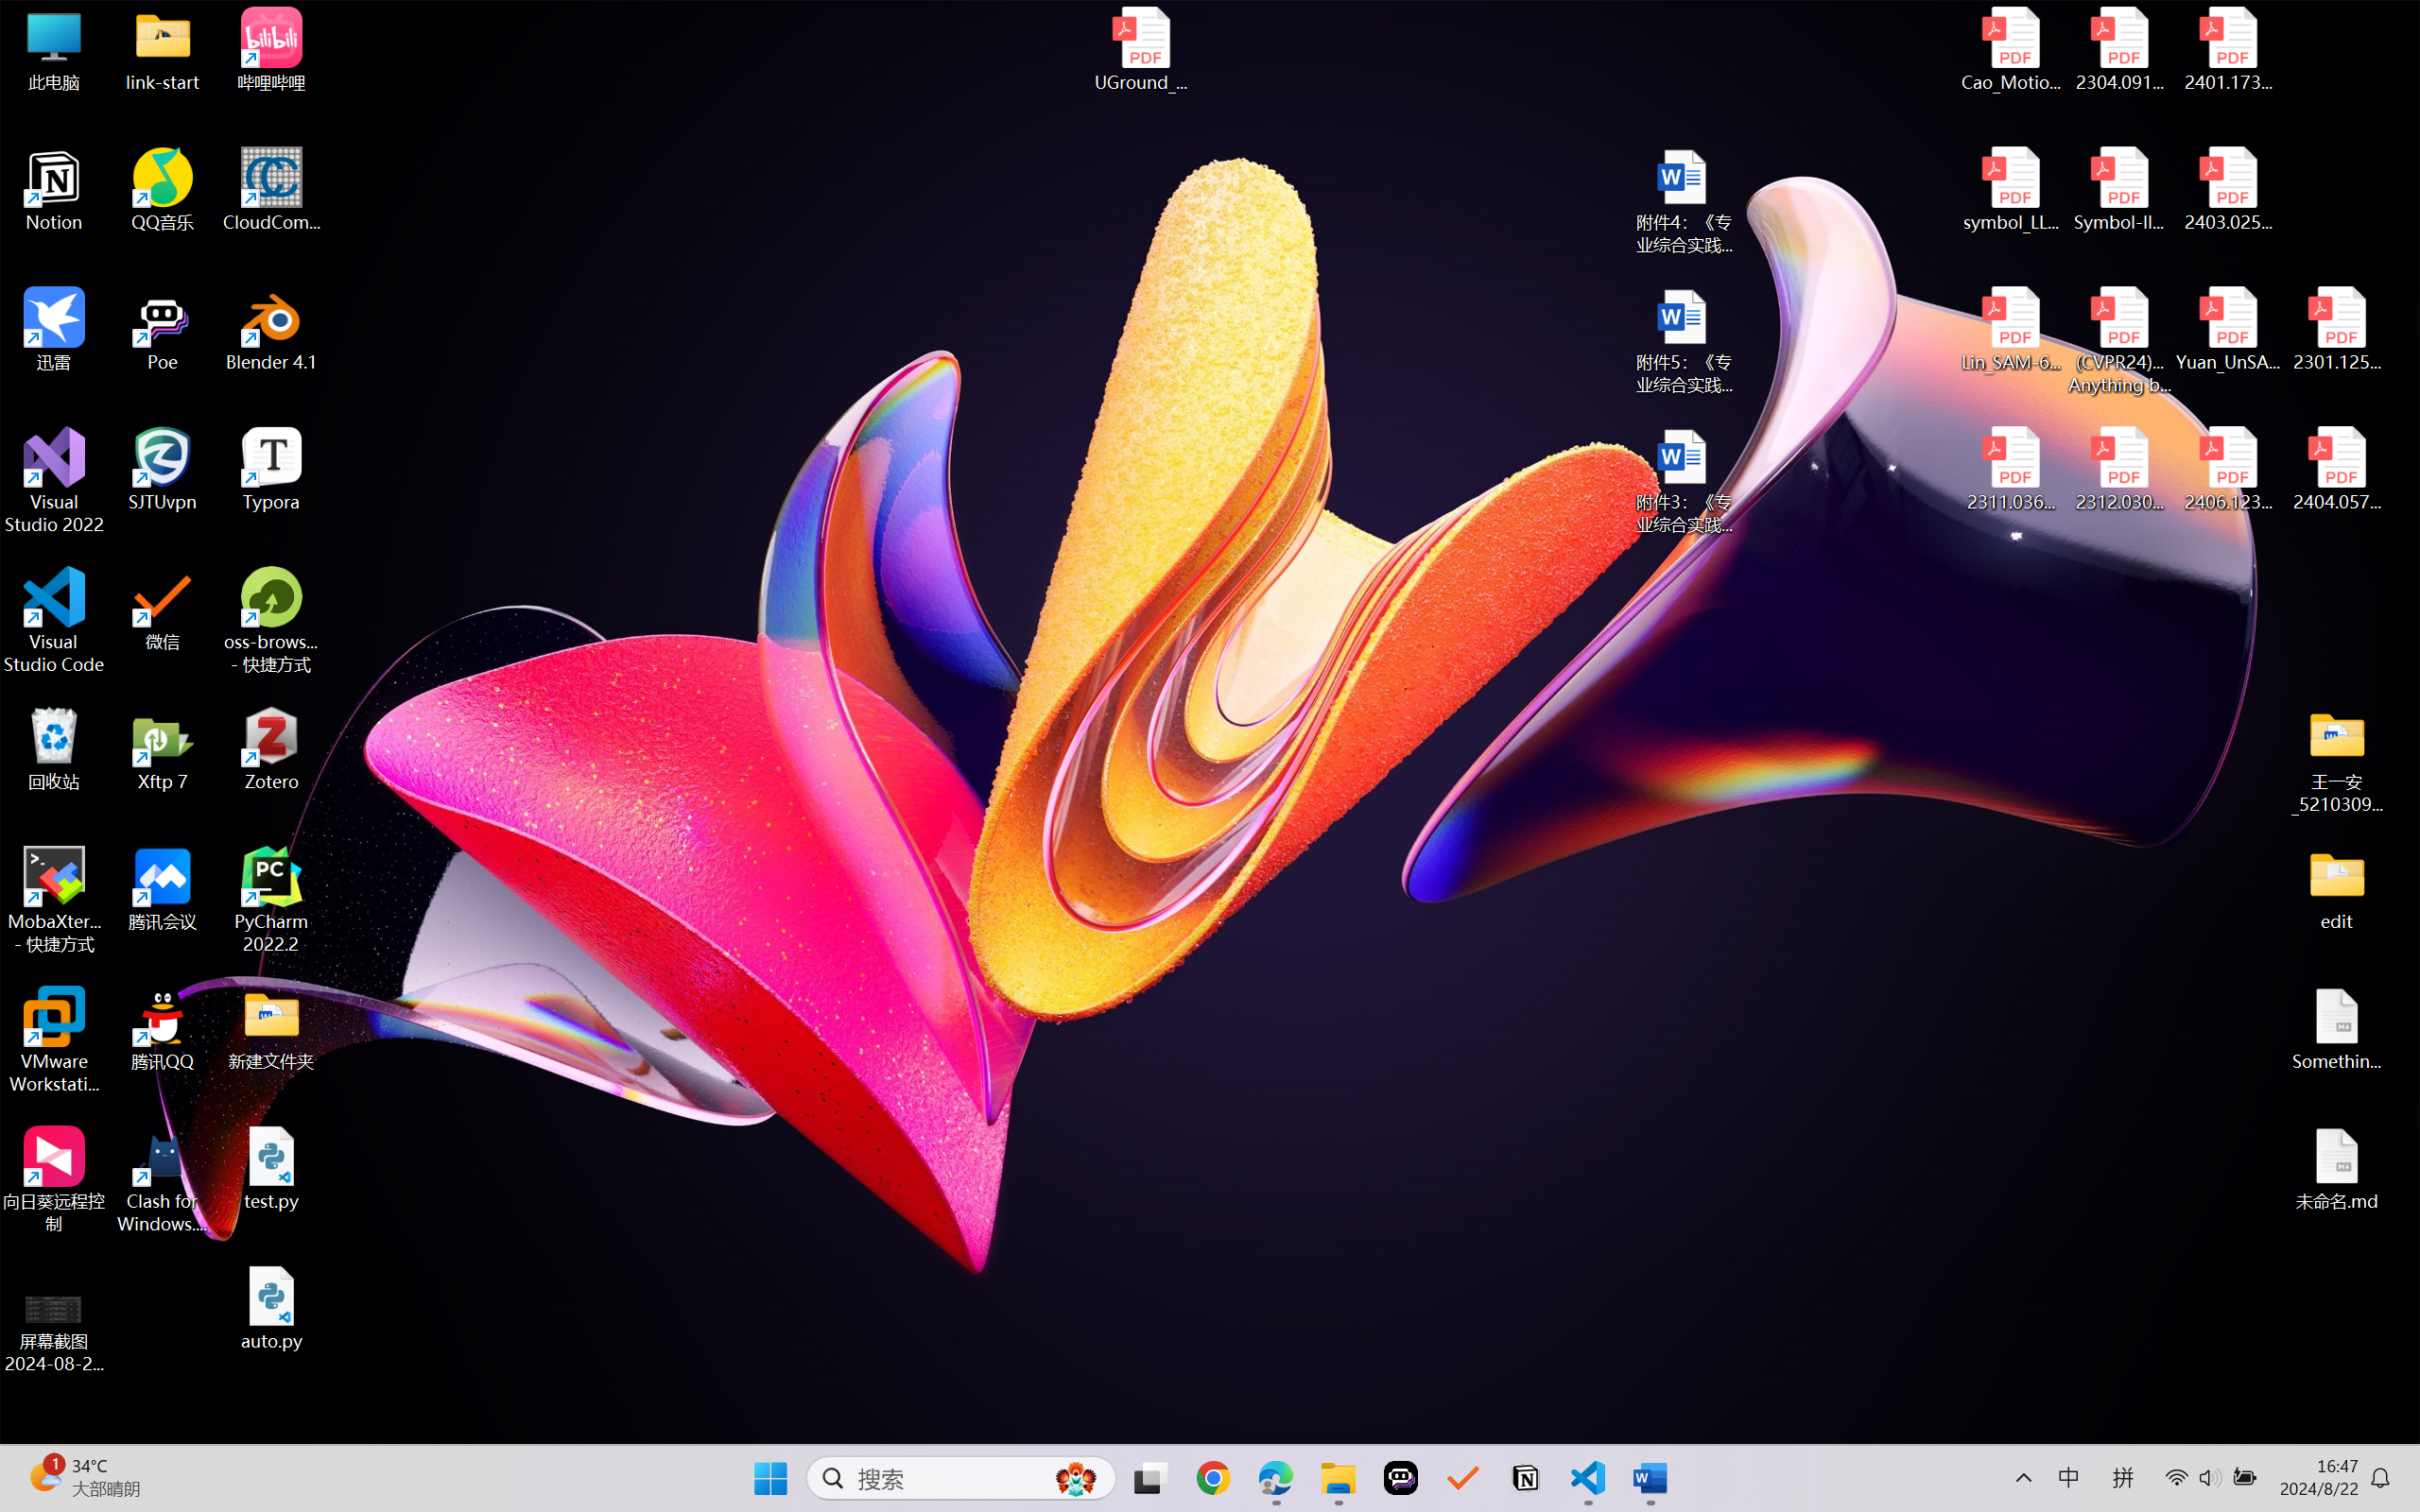 The image size is (2420, 1512). I want to click on test.py, so click(272, 1168).